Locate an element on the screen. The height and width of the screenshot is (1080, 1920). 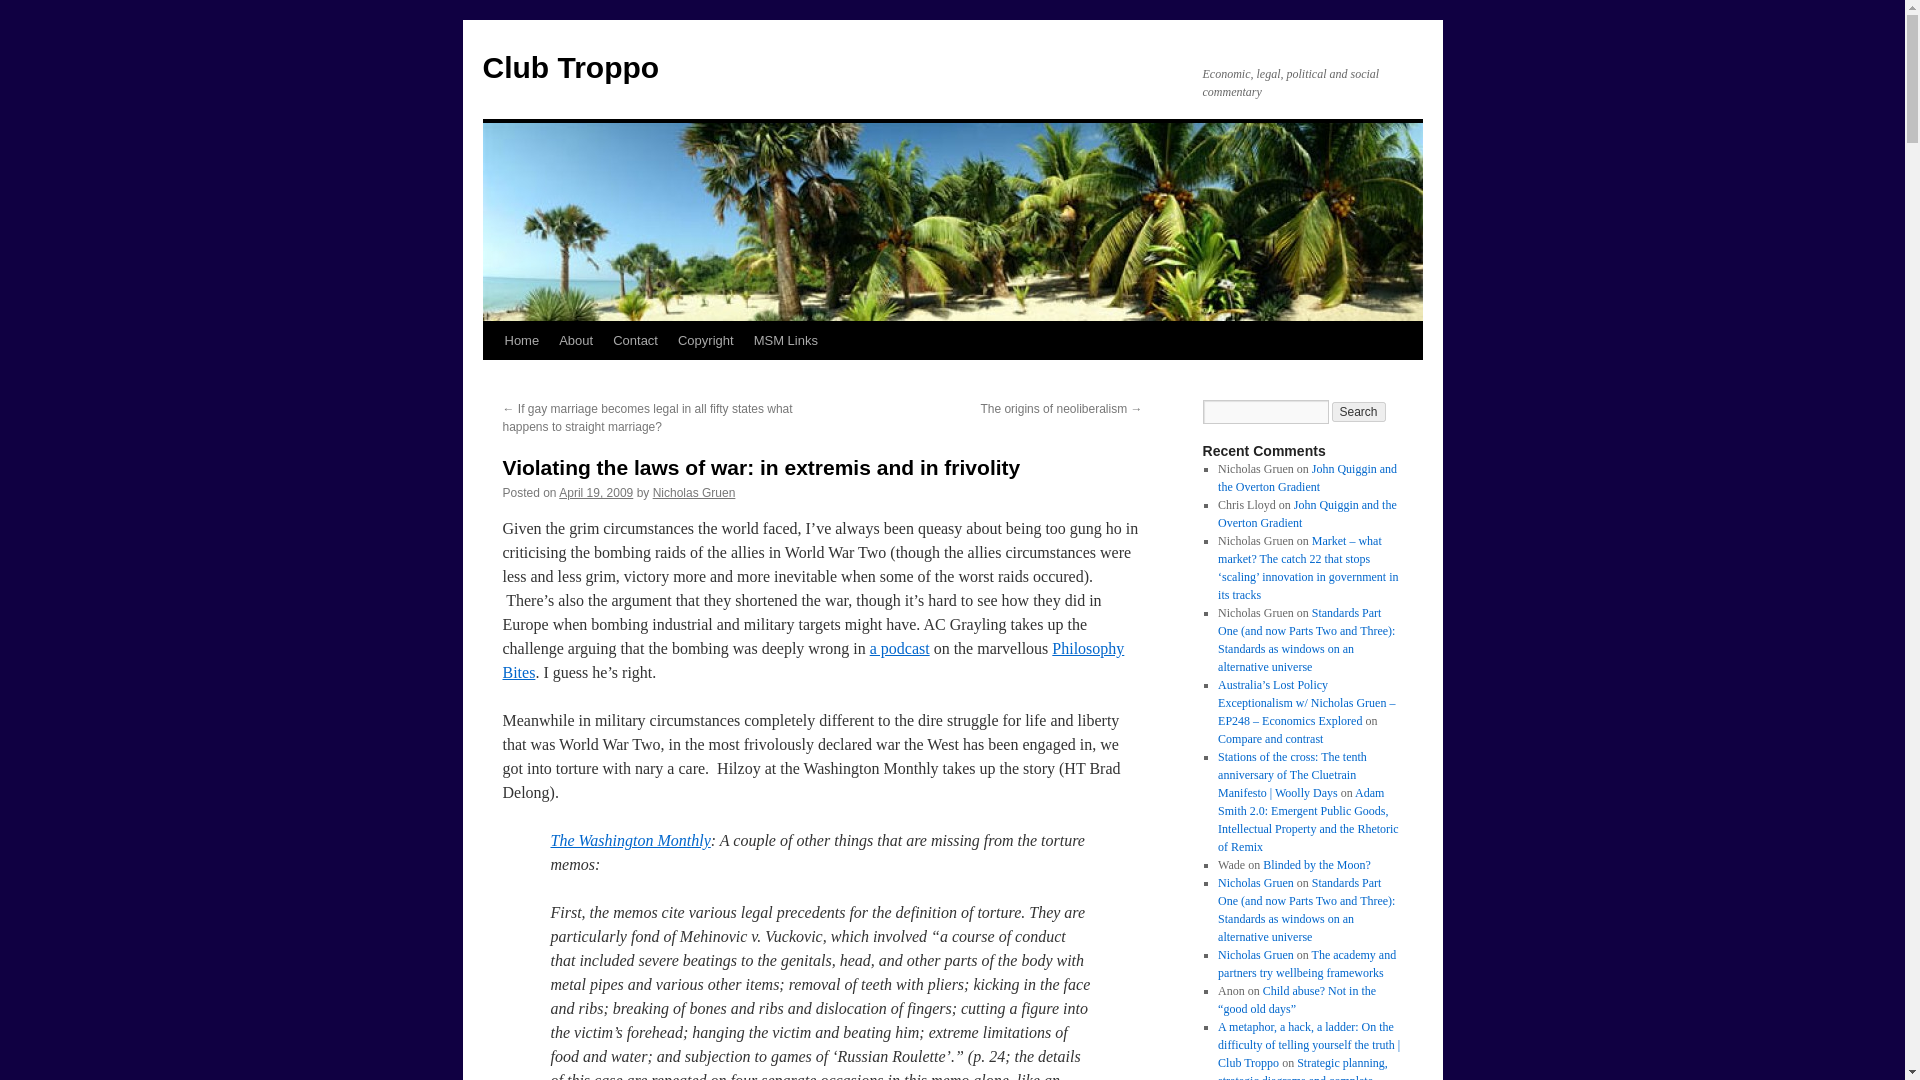
Philosophy Bites is located at coordinates (812, 660).